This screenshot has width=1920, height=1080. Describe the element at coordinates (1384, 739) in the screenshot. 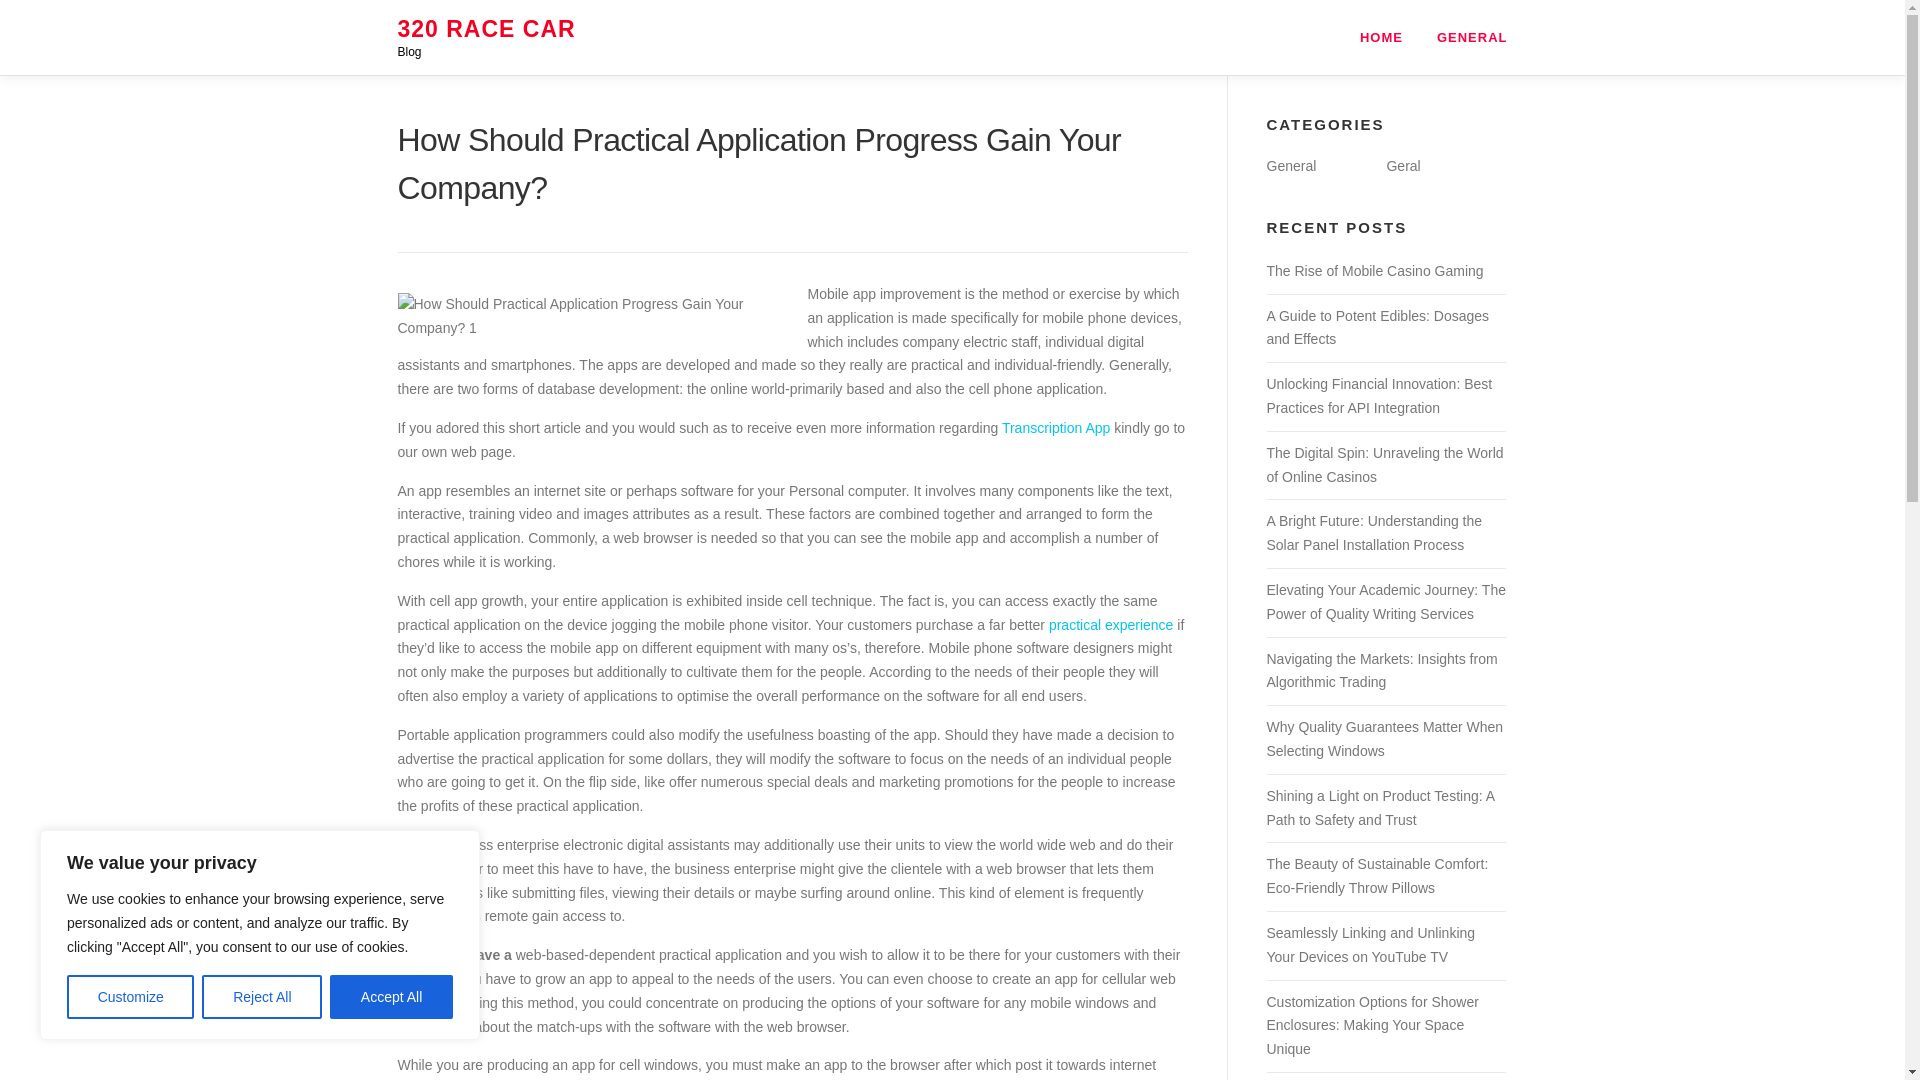

I see `Why Quality Guarantees Matter When Selecting Windows` at that location.